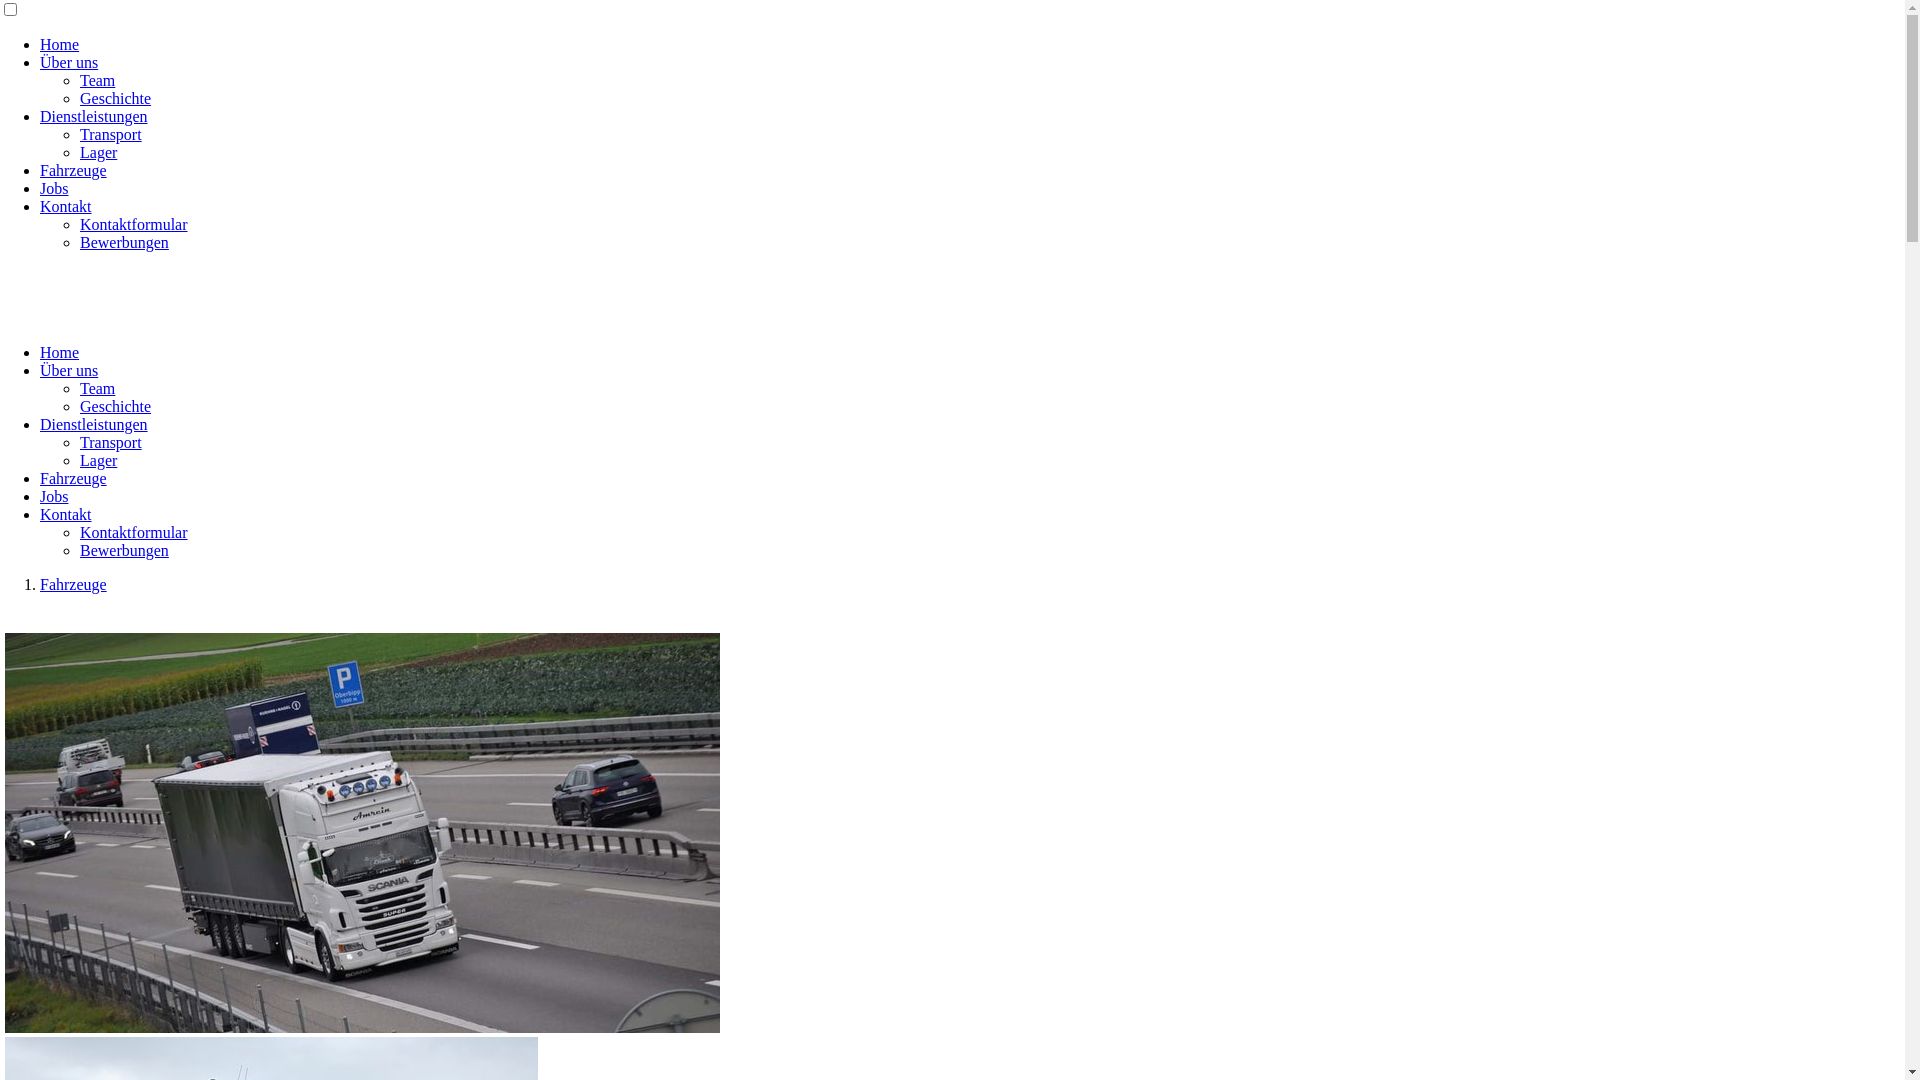 The height and width of the screenshot is (1080, 1920). What do you see at coordinates (66, 206) in the screenshot?
I see `Kontakt` at bounding box center [66, 206].